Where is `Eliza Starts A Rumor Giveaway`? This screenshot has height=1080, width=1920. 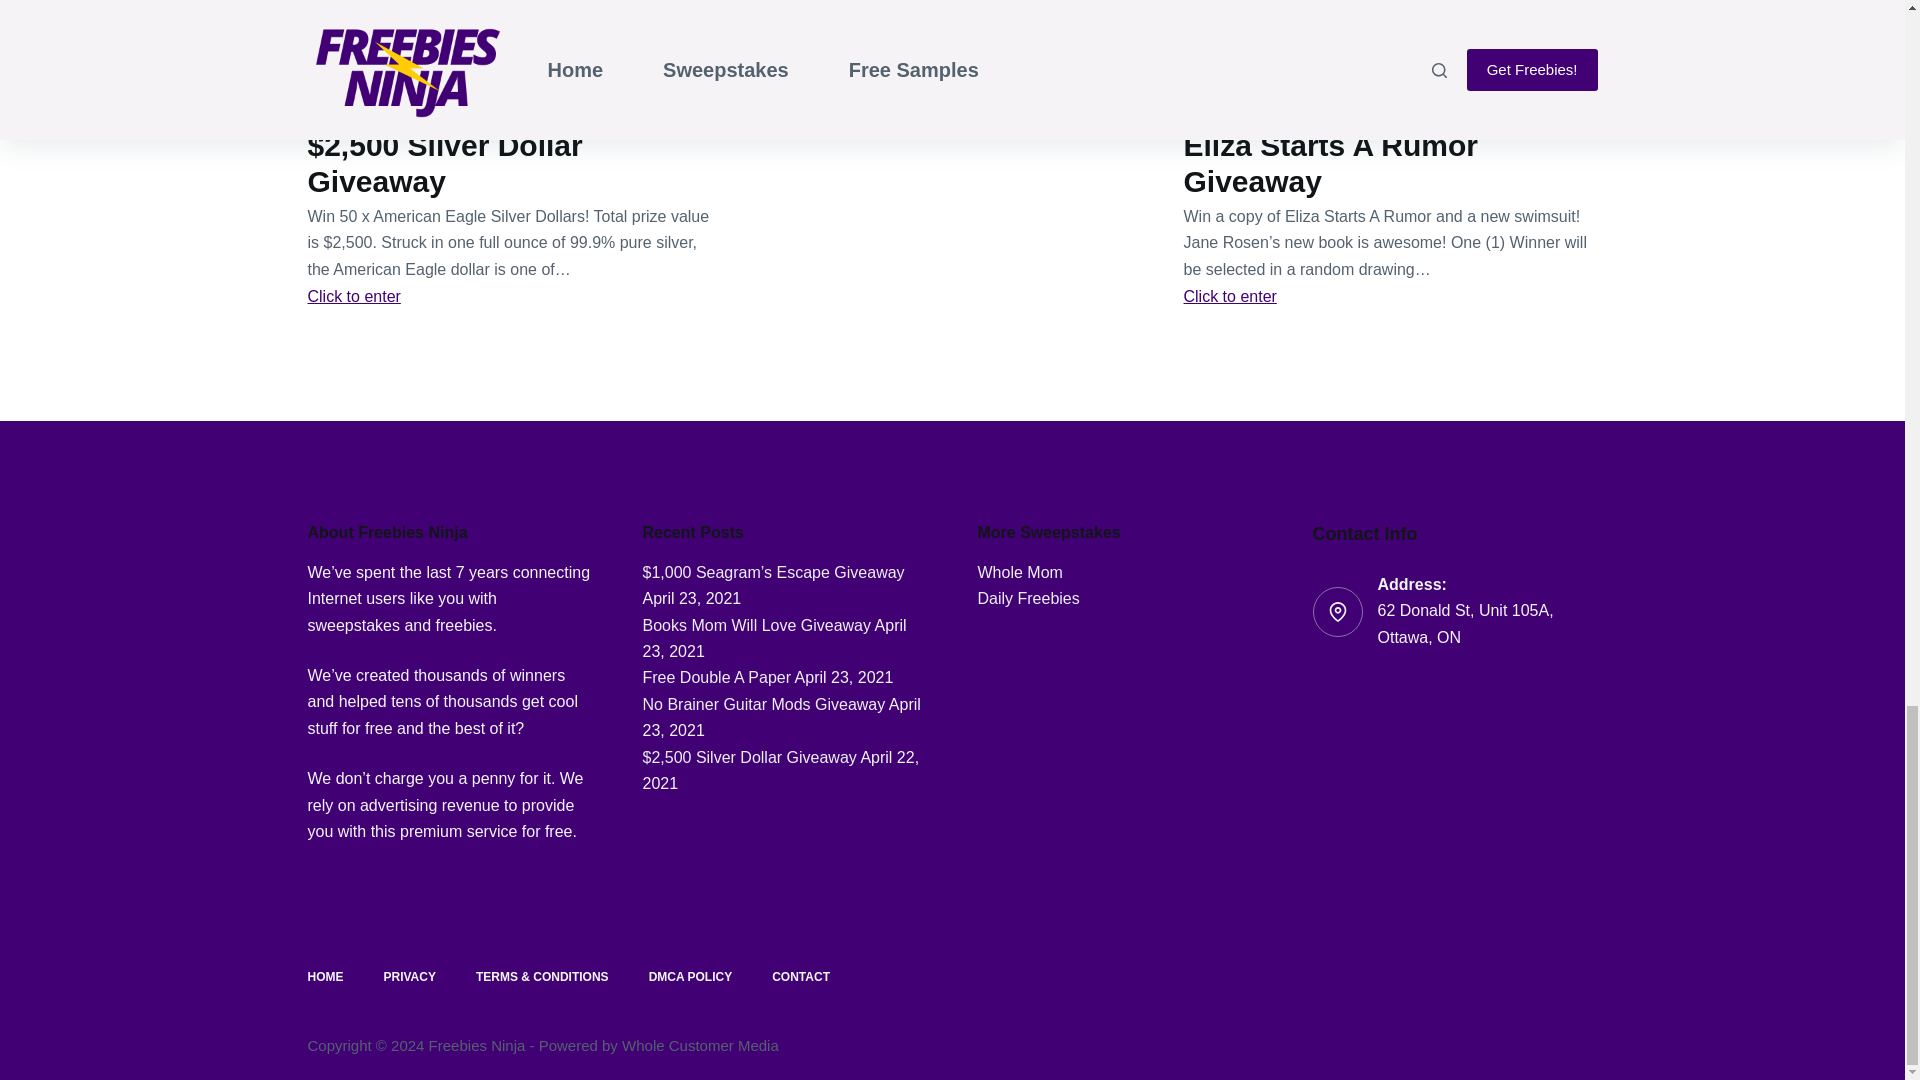 Eliza Starts A Rumor Giveaway is located at coordinates (1331, 162).